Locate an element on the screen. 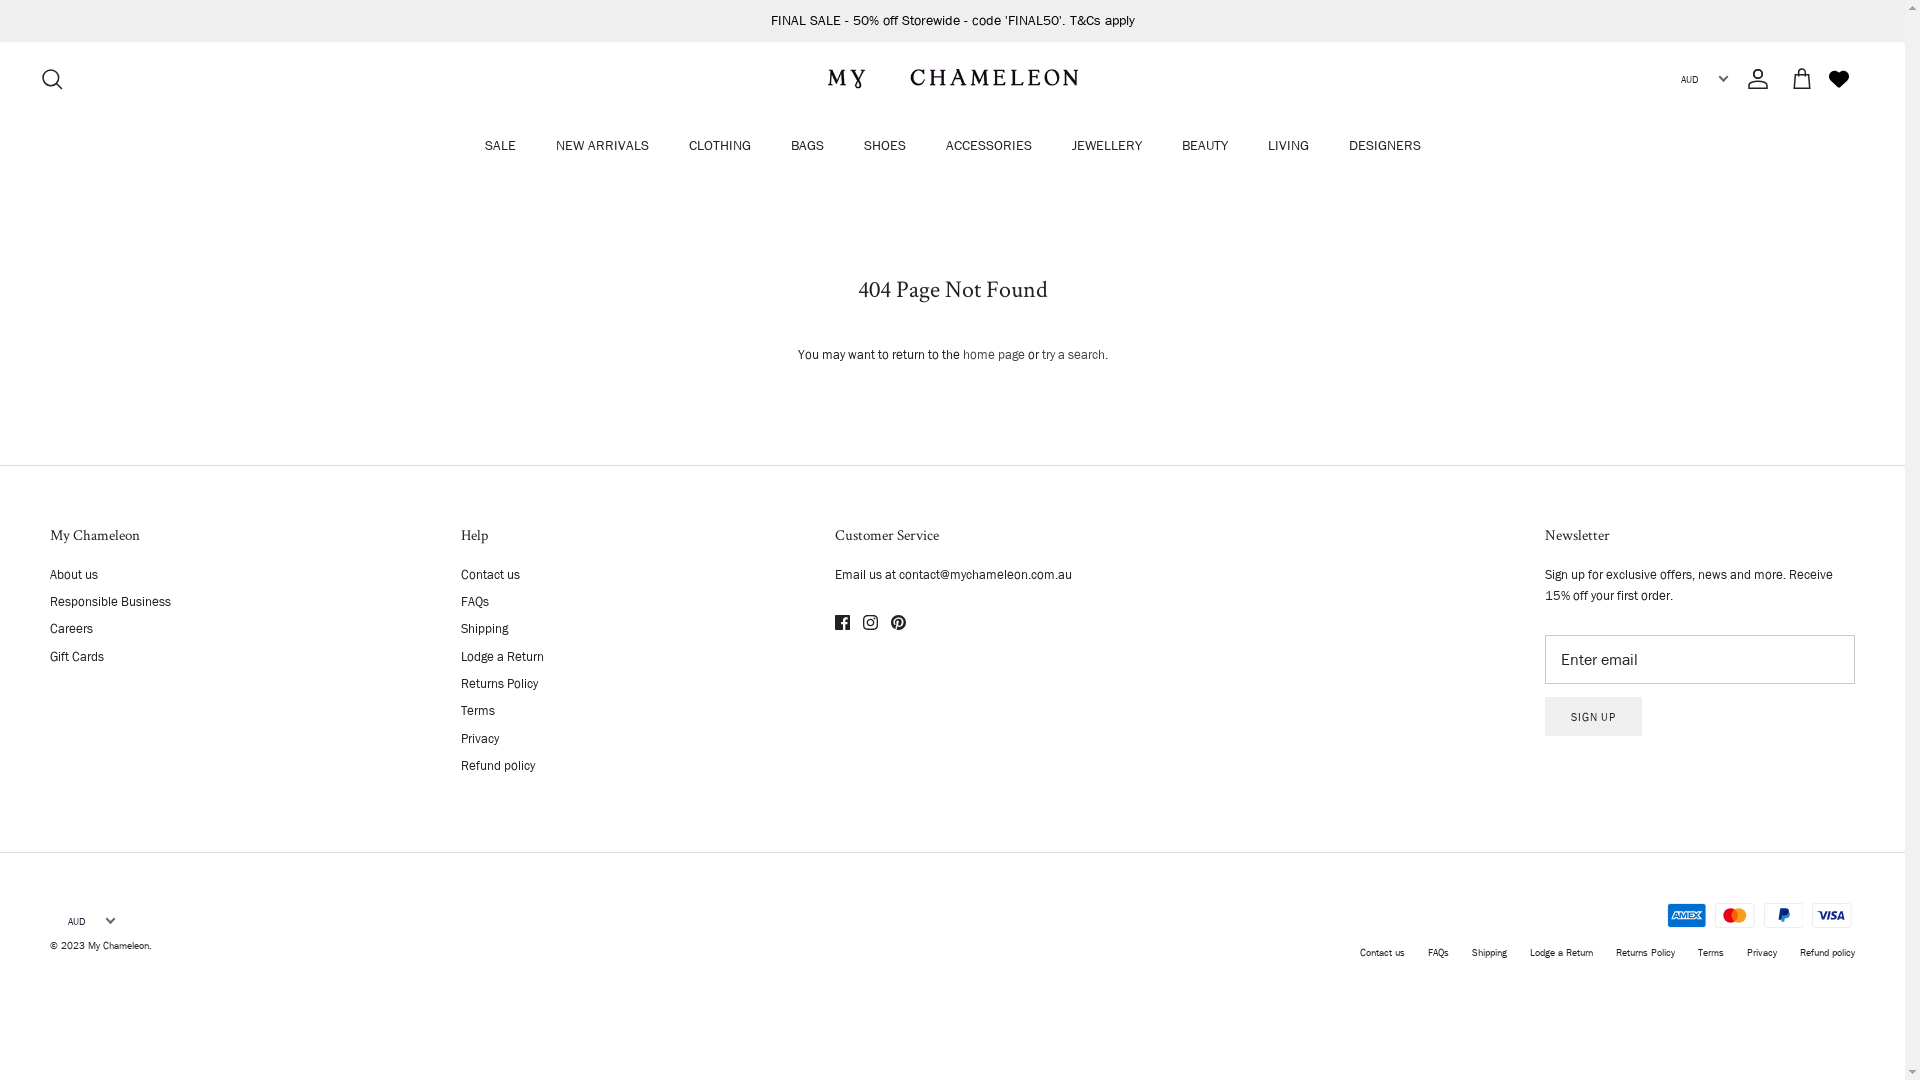 The height and width of the screenshot is (1080, 1920). Privacy is located at coordinates (480, 738).